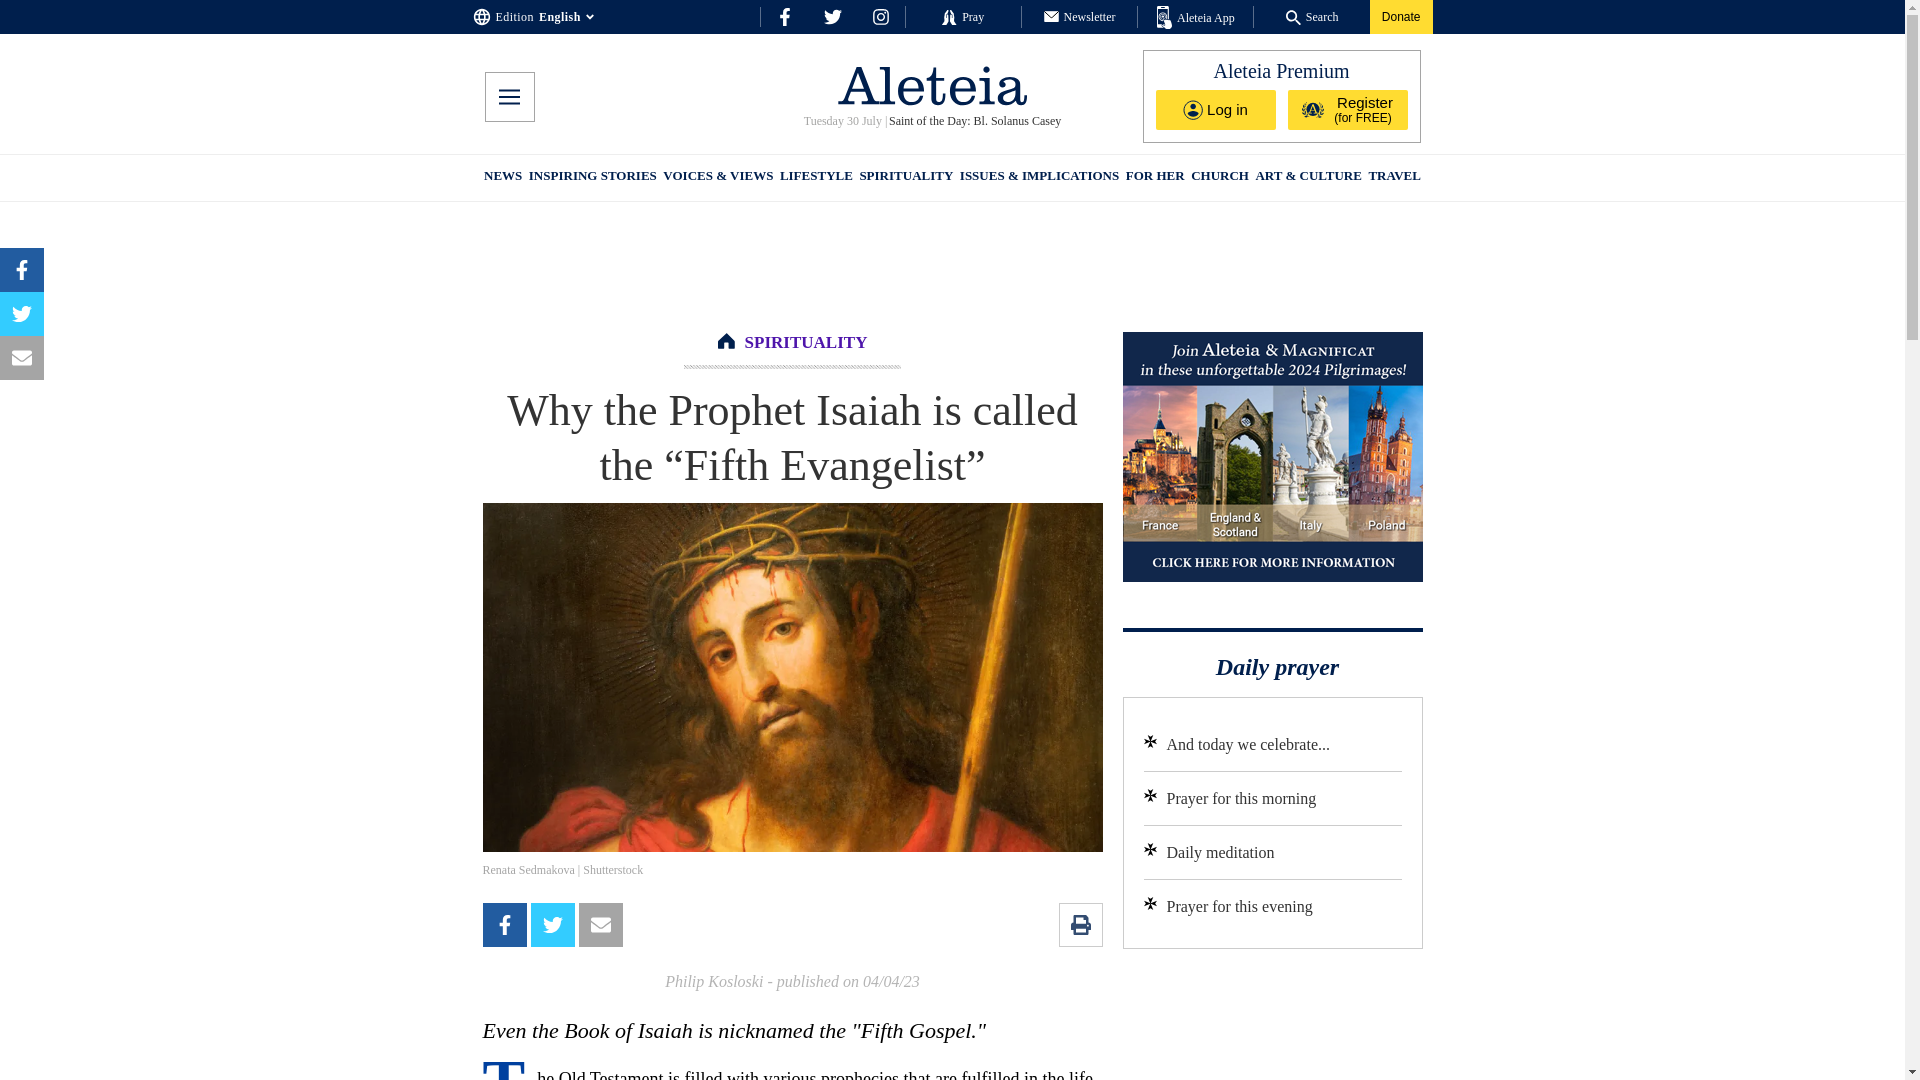  Describe the element at coordinates (1312, 16) in the screenshot. I see `Search` at that location.